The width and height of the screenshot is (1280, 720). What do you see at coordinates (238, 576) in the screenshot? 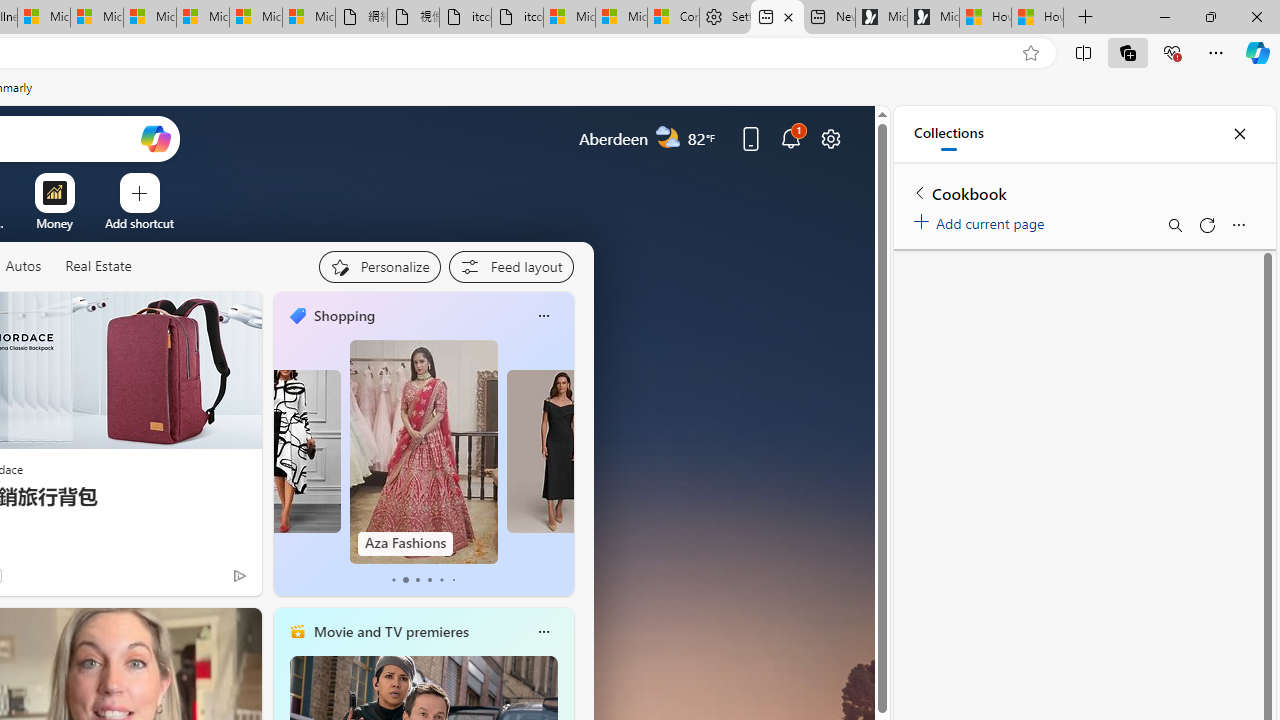
I see `Ad Choice` at bounding box center [238, 576].